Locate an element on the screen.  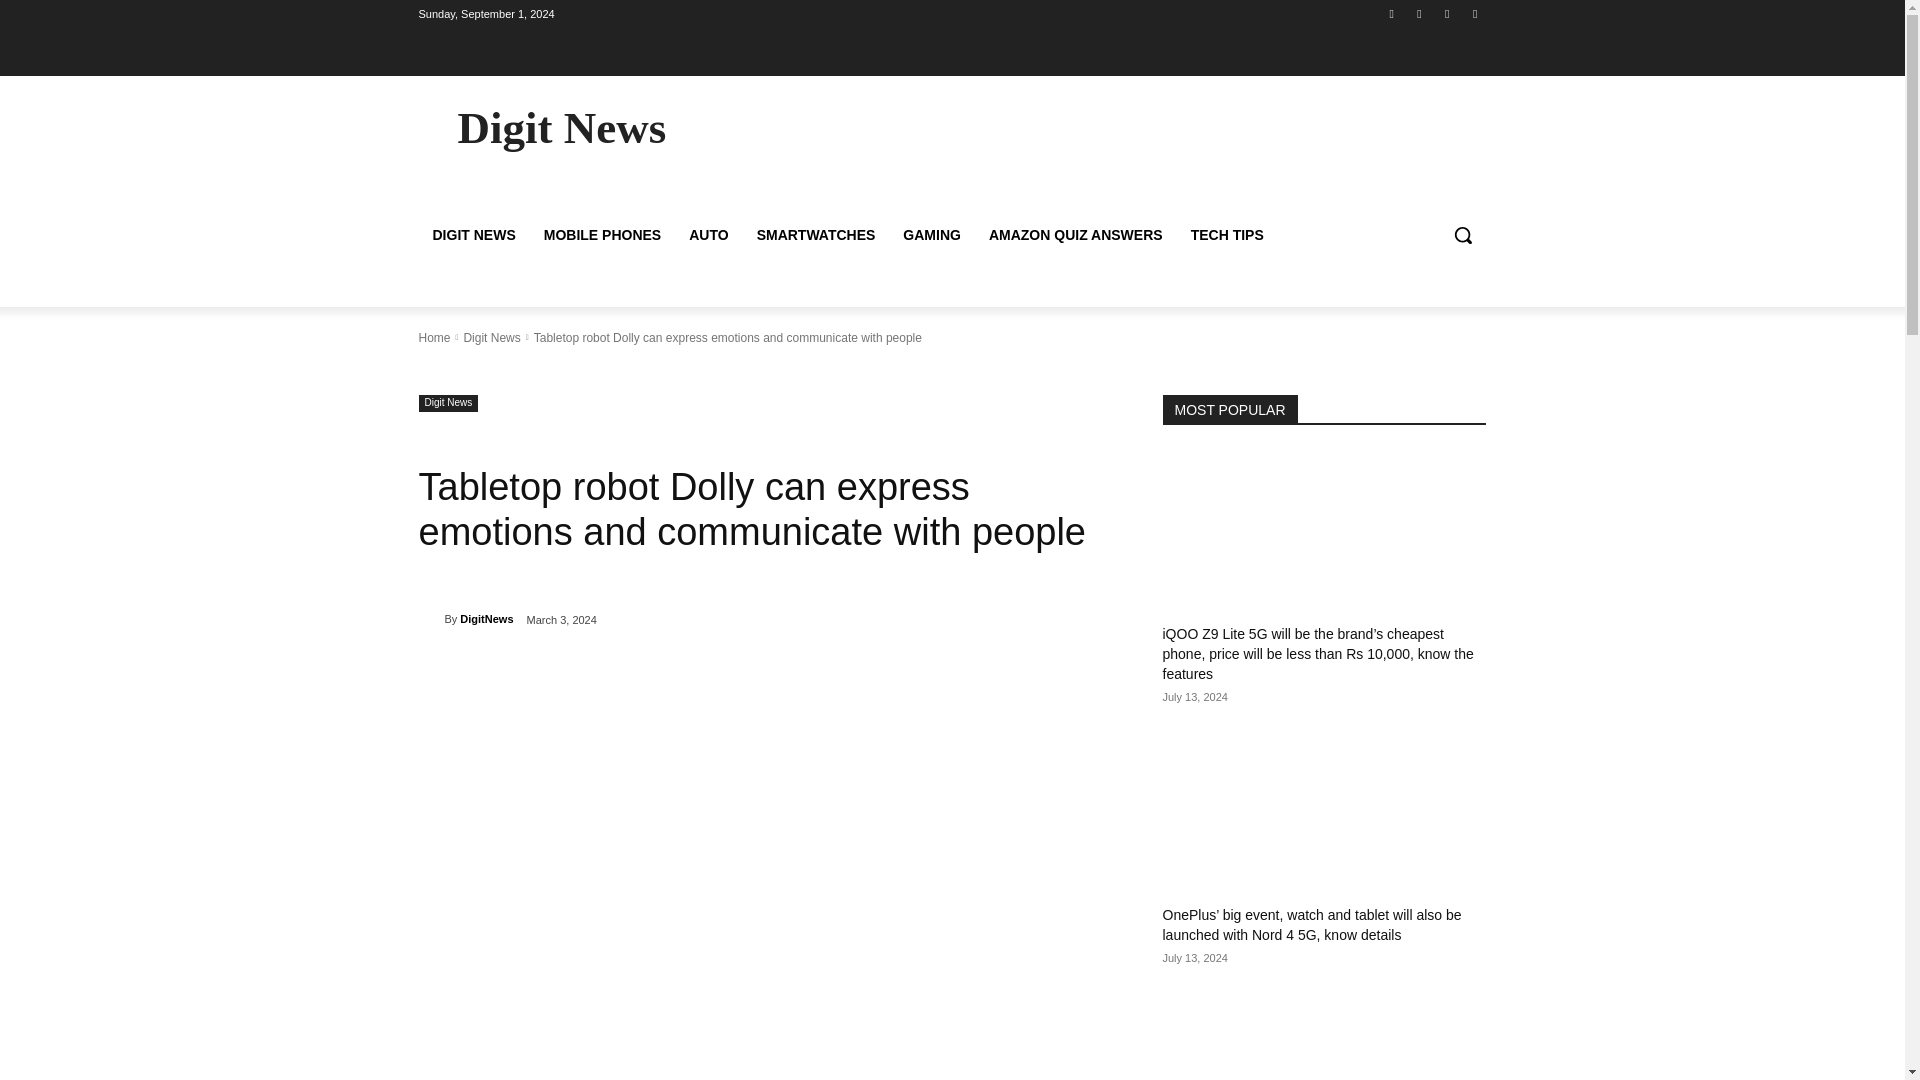
Digit News is located at coordinates (448, 402).